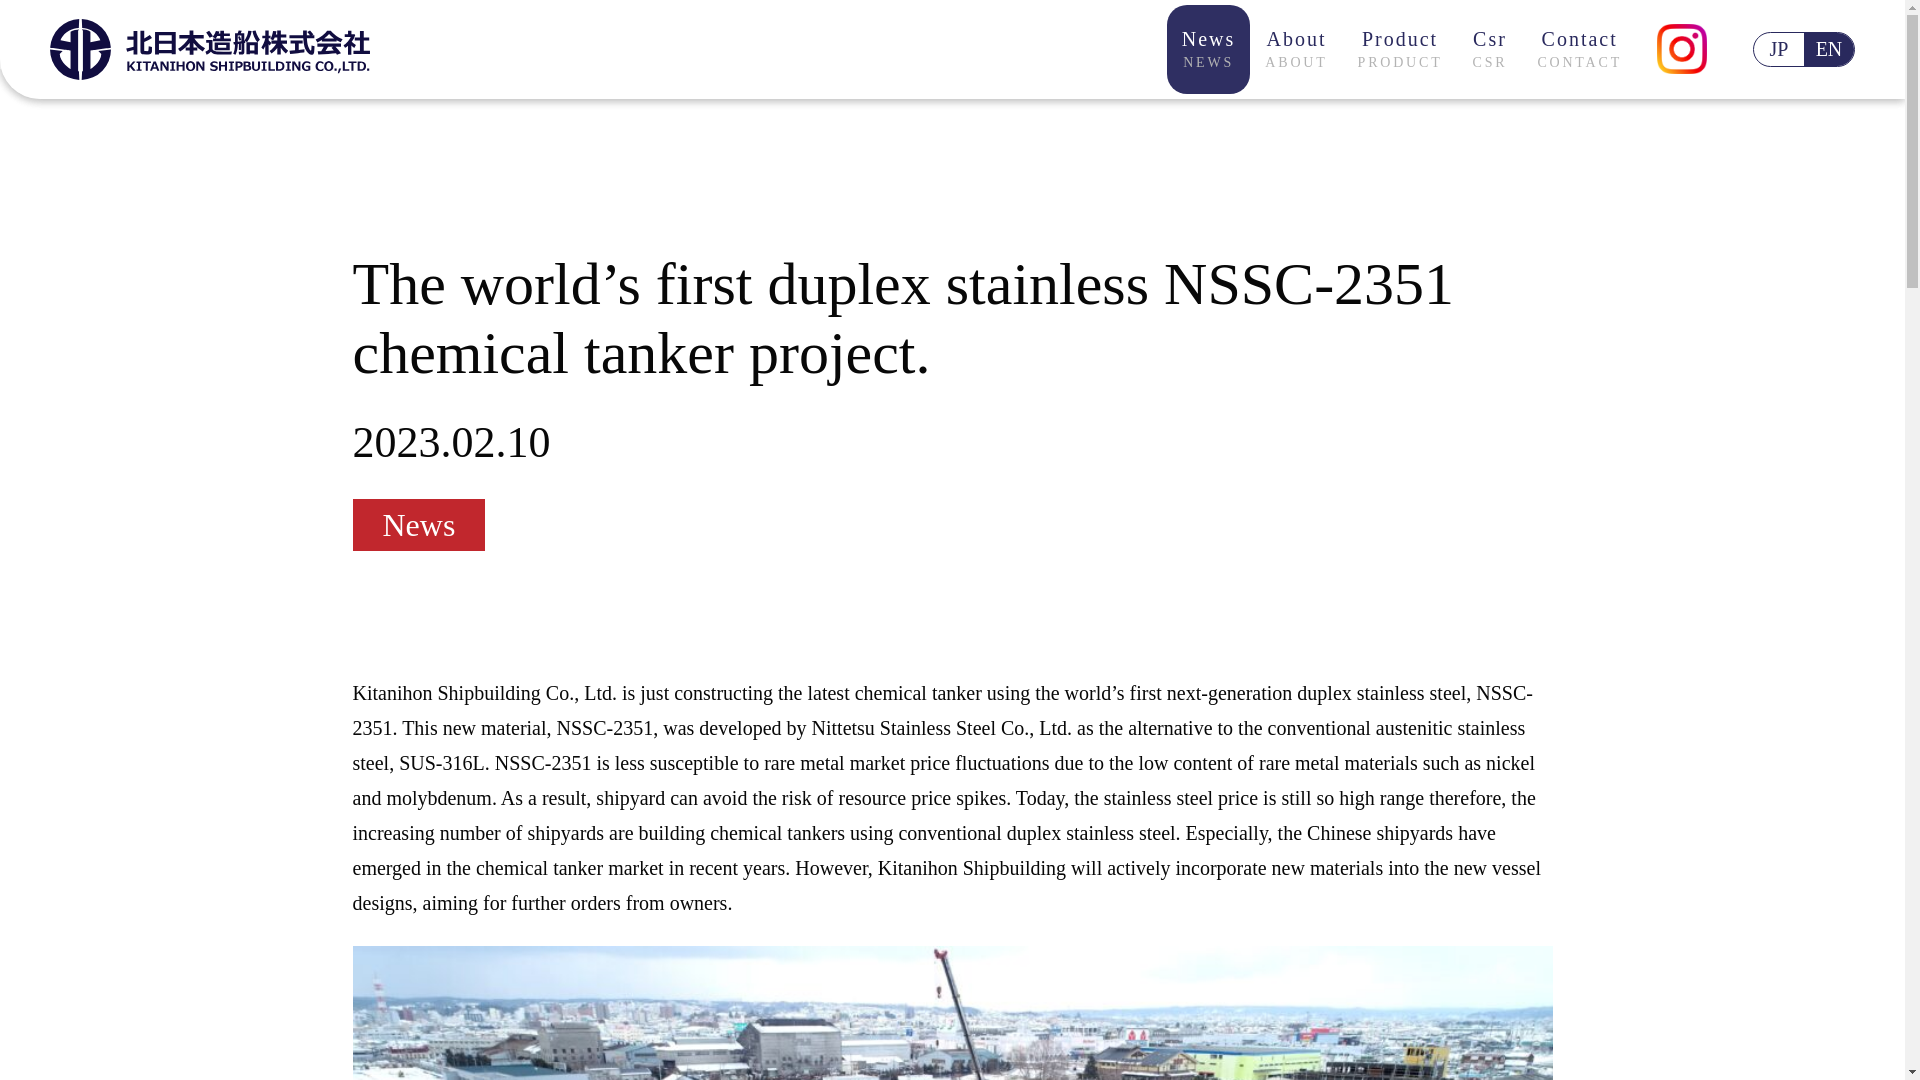 The width and height of the screenshot is (1920, 1080). Describe the element at coordinates (1337, 34) in the screenshot. I see `JP` at that location.